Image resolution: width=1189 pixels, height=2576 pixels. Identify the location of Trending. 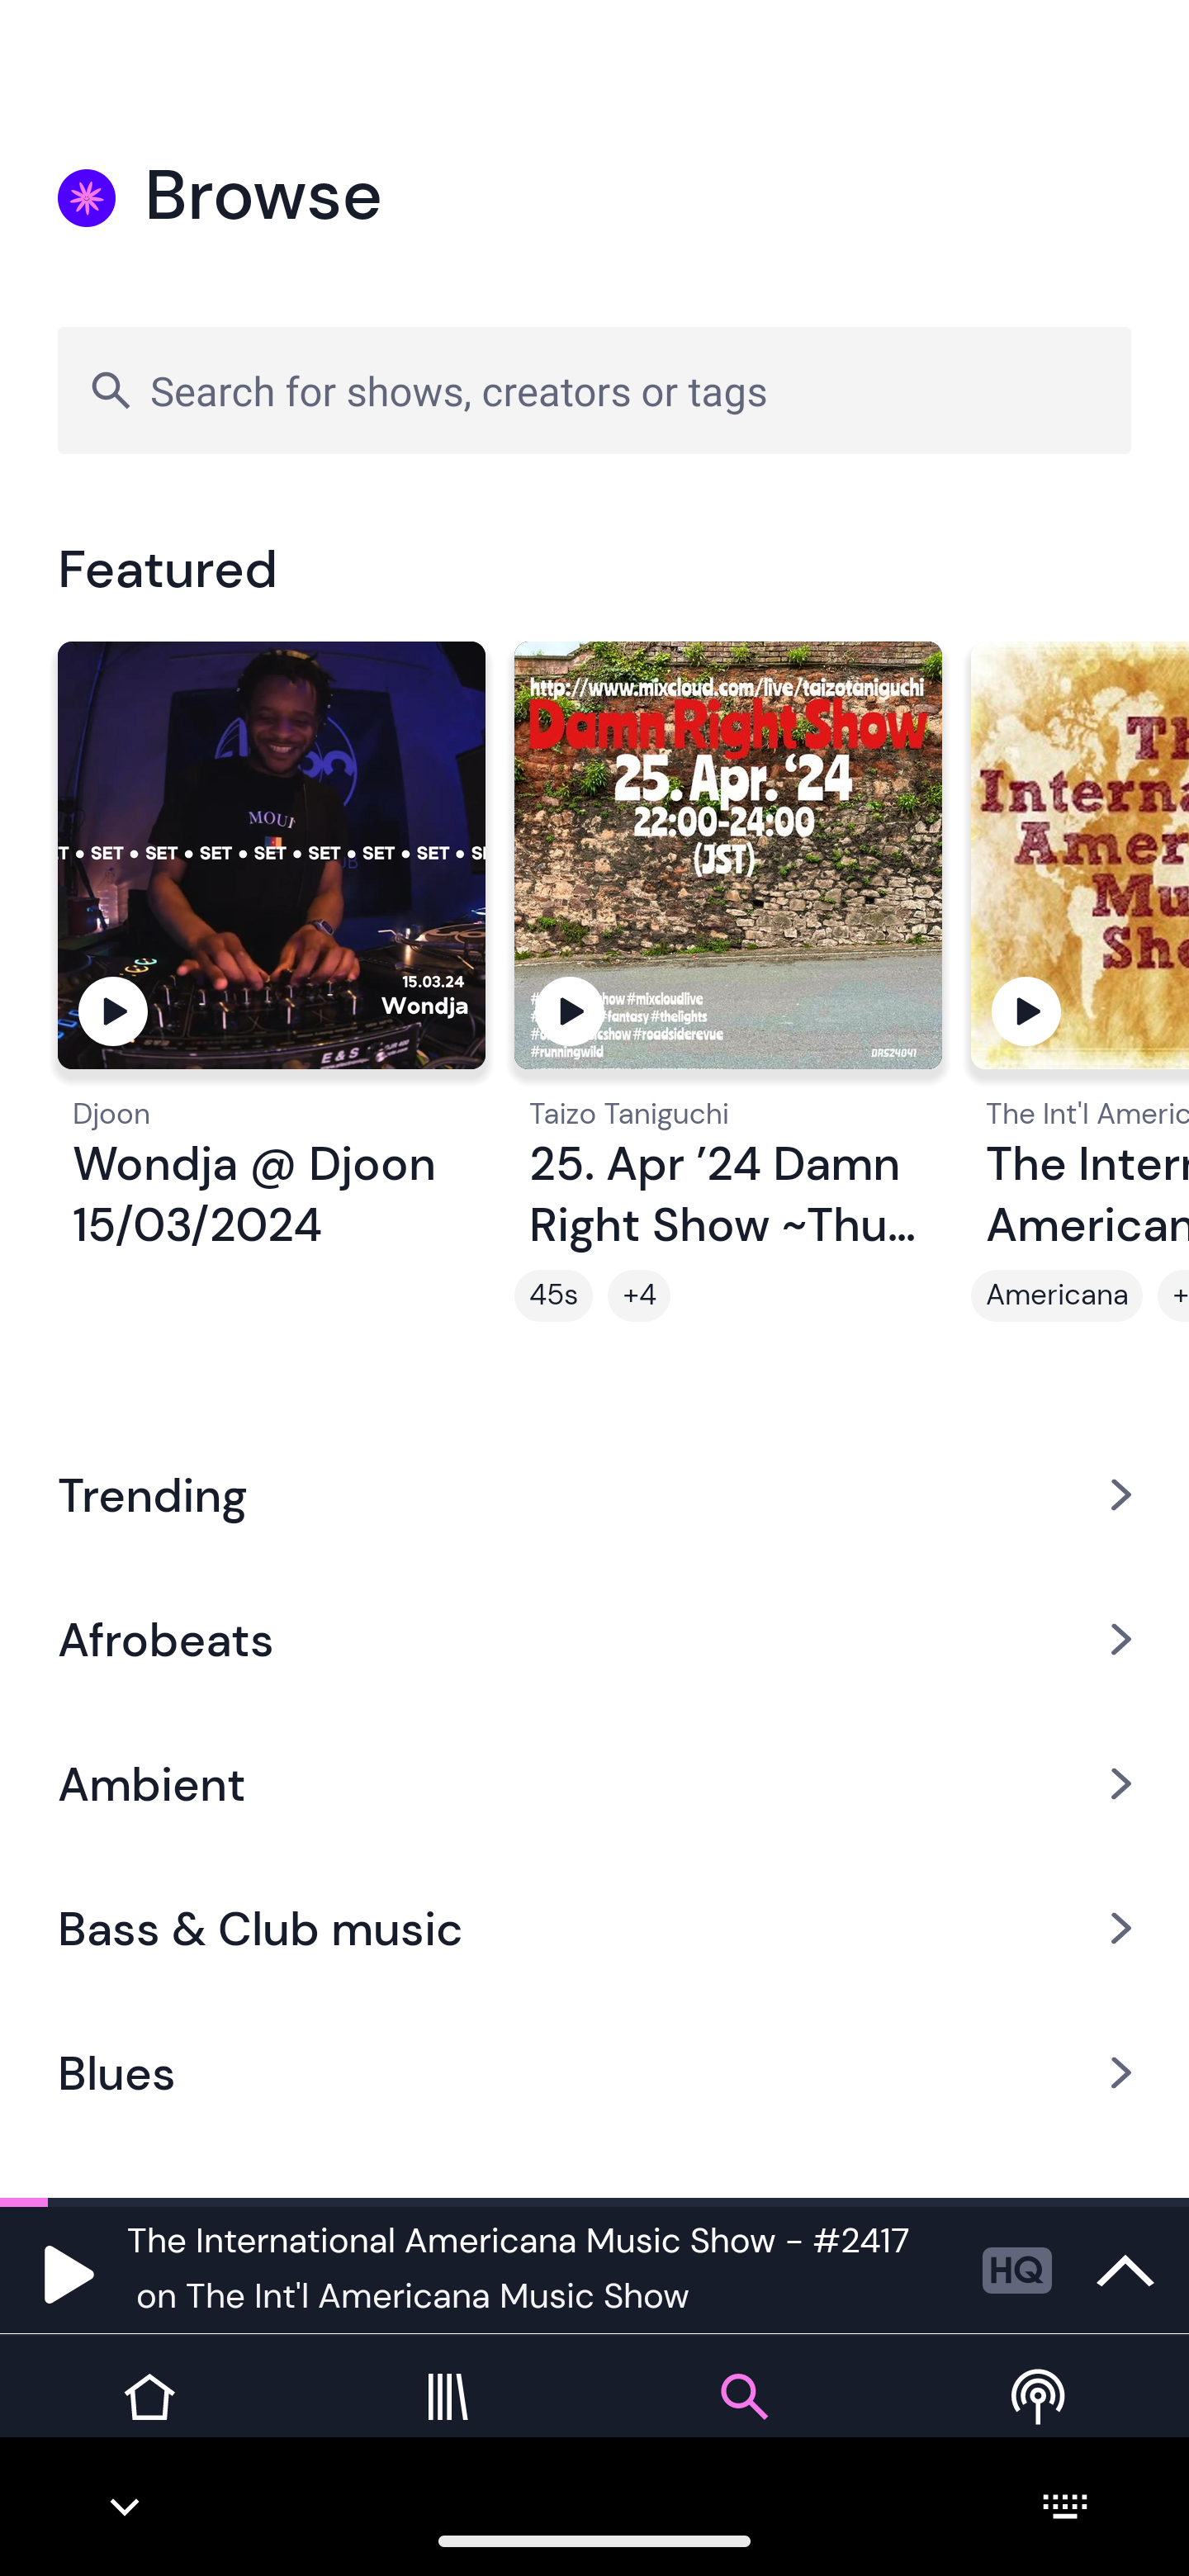
(594, 1494).